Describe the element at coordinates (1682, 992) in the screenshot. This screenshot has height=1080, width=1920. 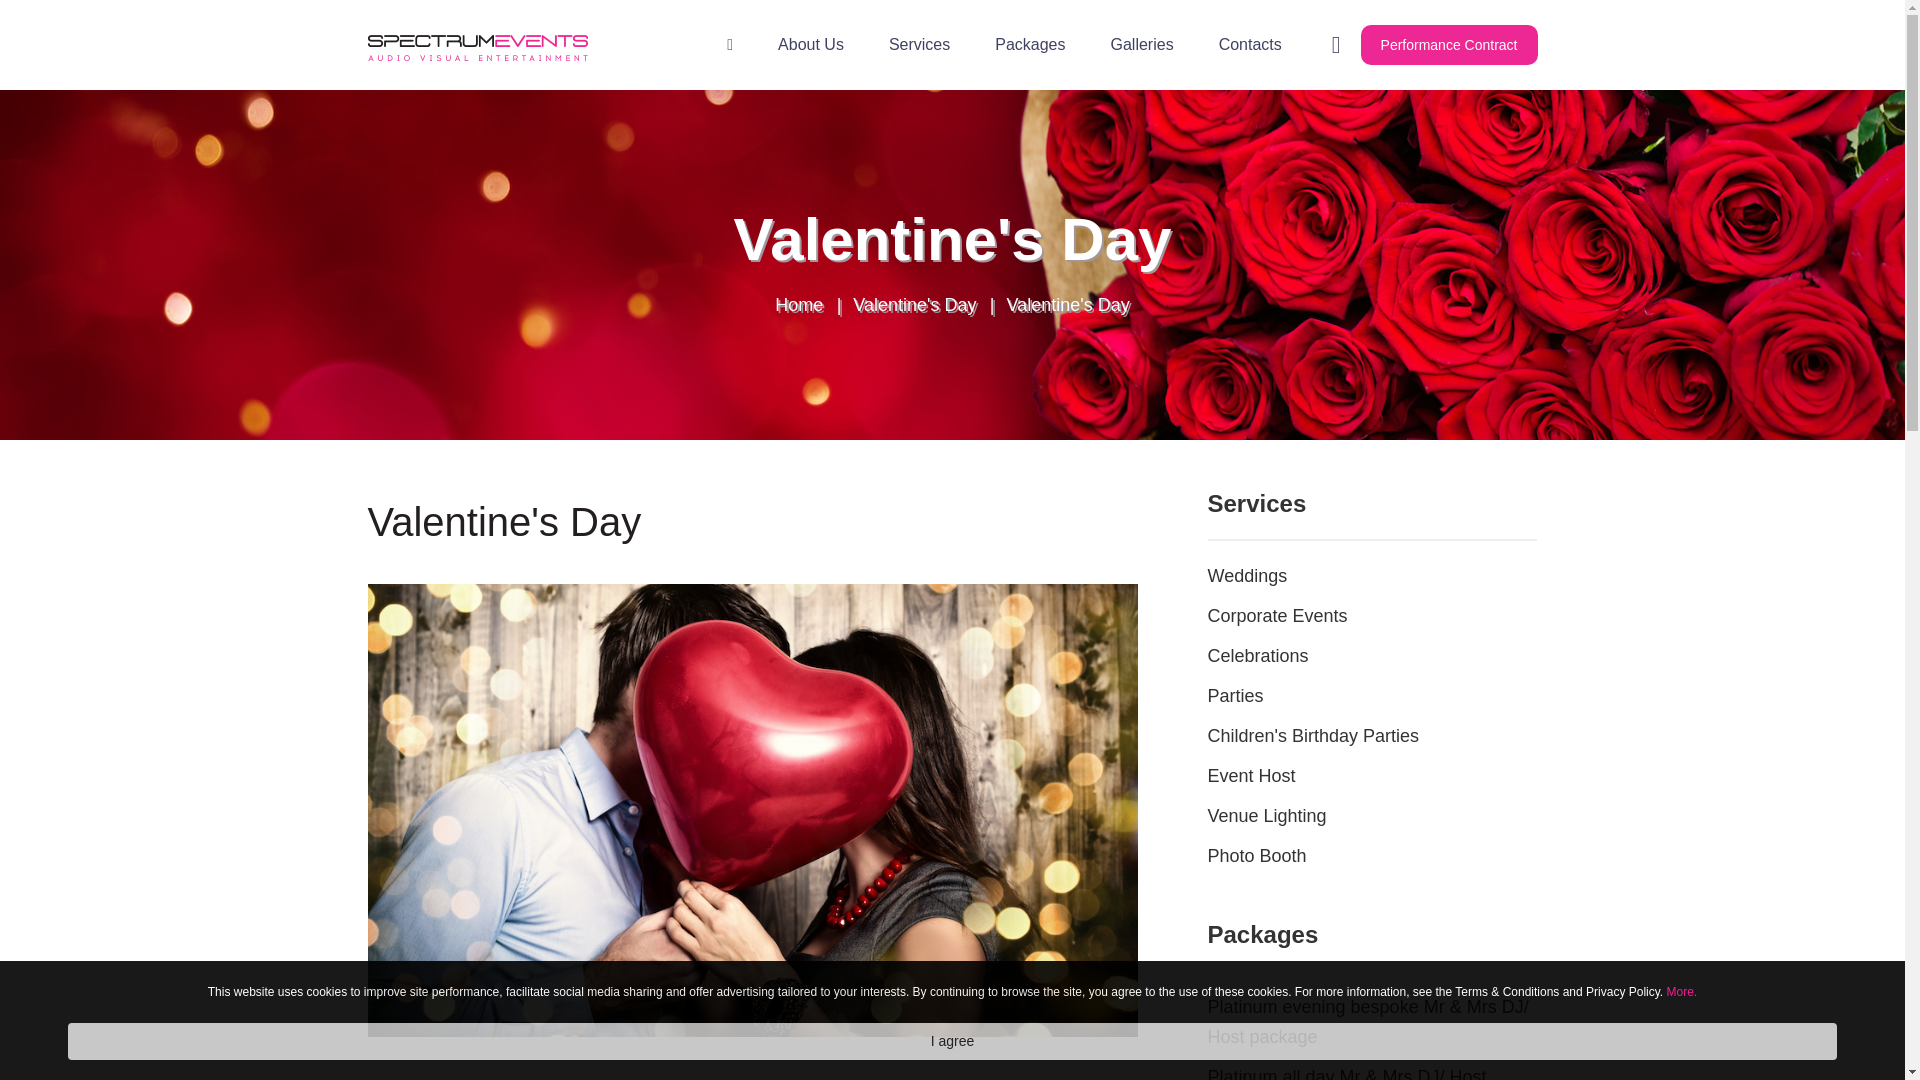
I see `More.` at that location.